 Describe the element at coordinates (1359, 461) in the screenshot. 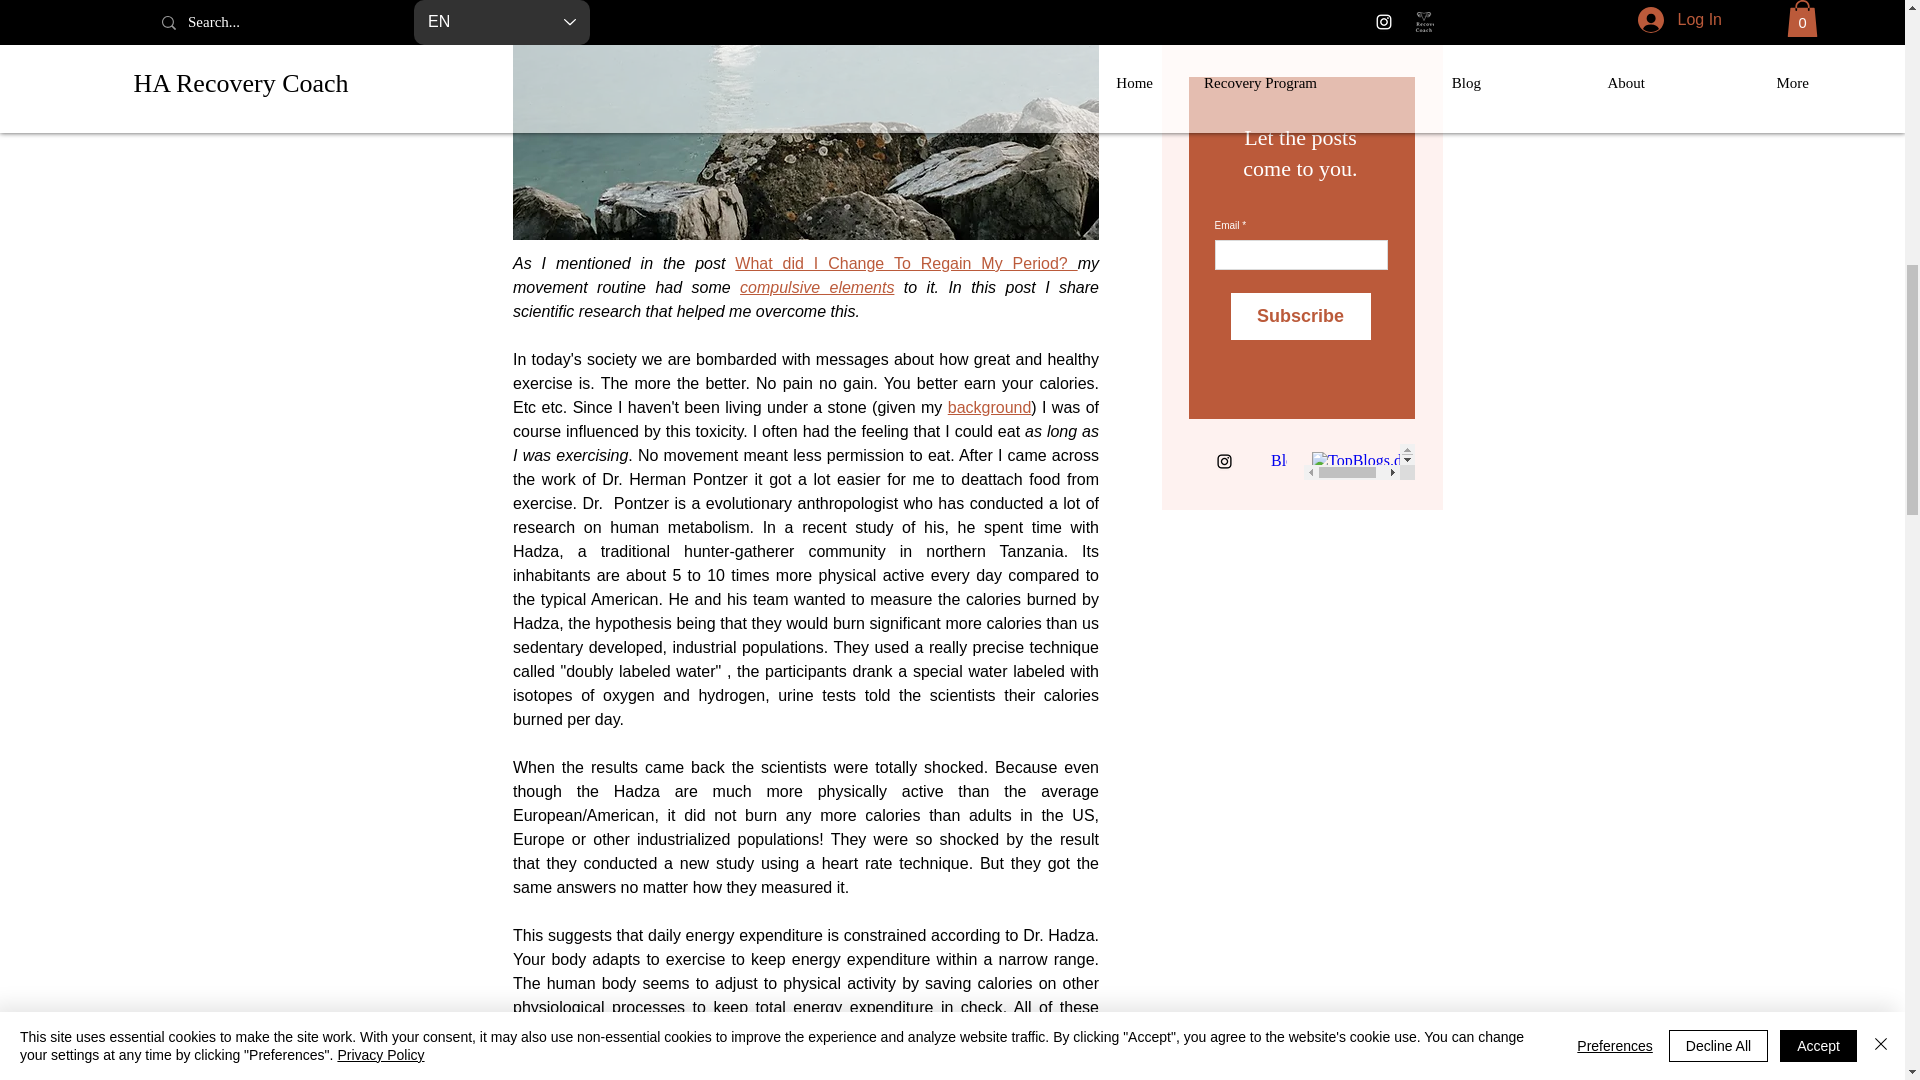

I see `TopBlogs.de` at that location.